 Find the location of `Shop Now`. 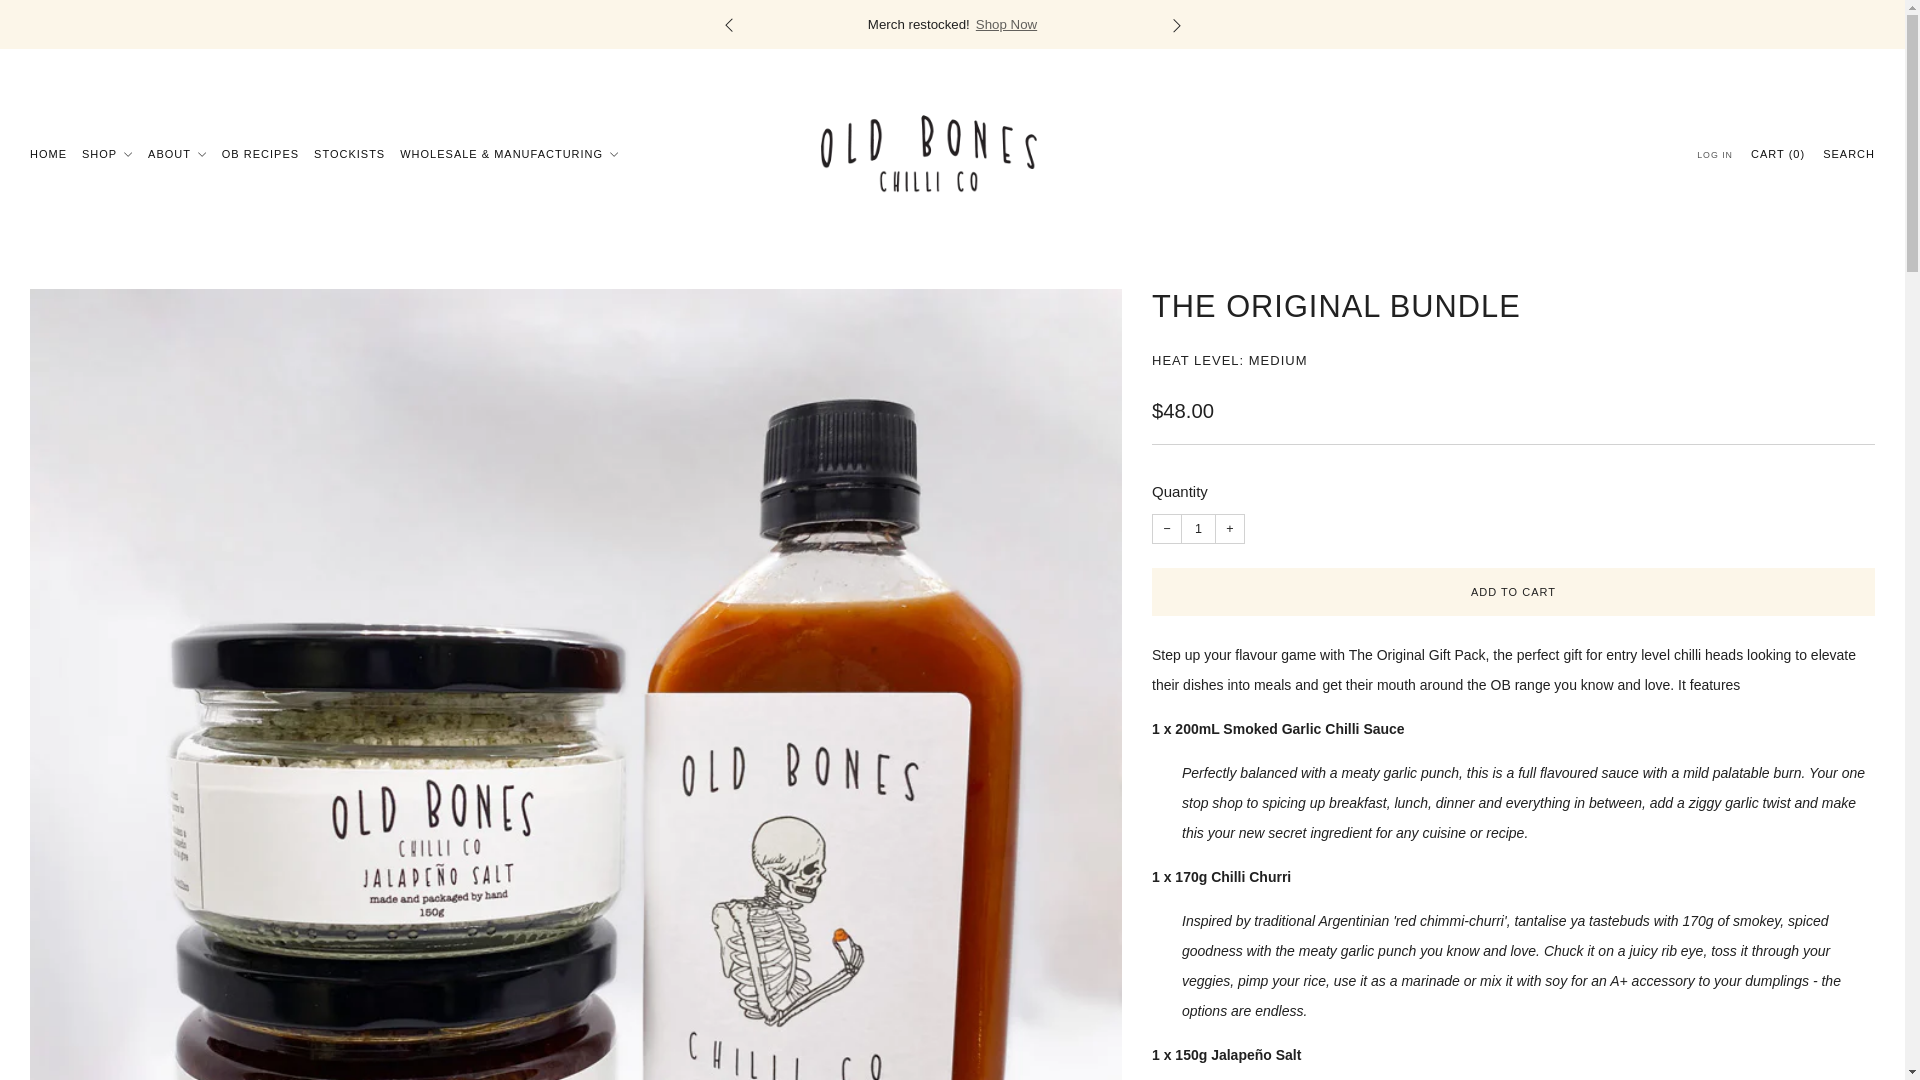

Shop Now is located at coordinates (1006, 24).